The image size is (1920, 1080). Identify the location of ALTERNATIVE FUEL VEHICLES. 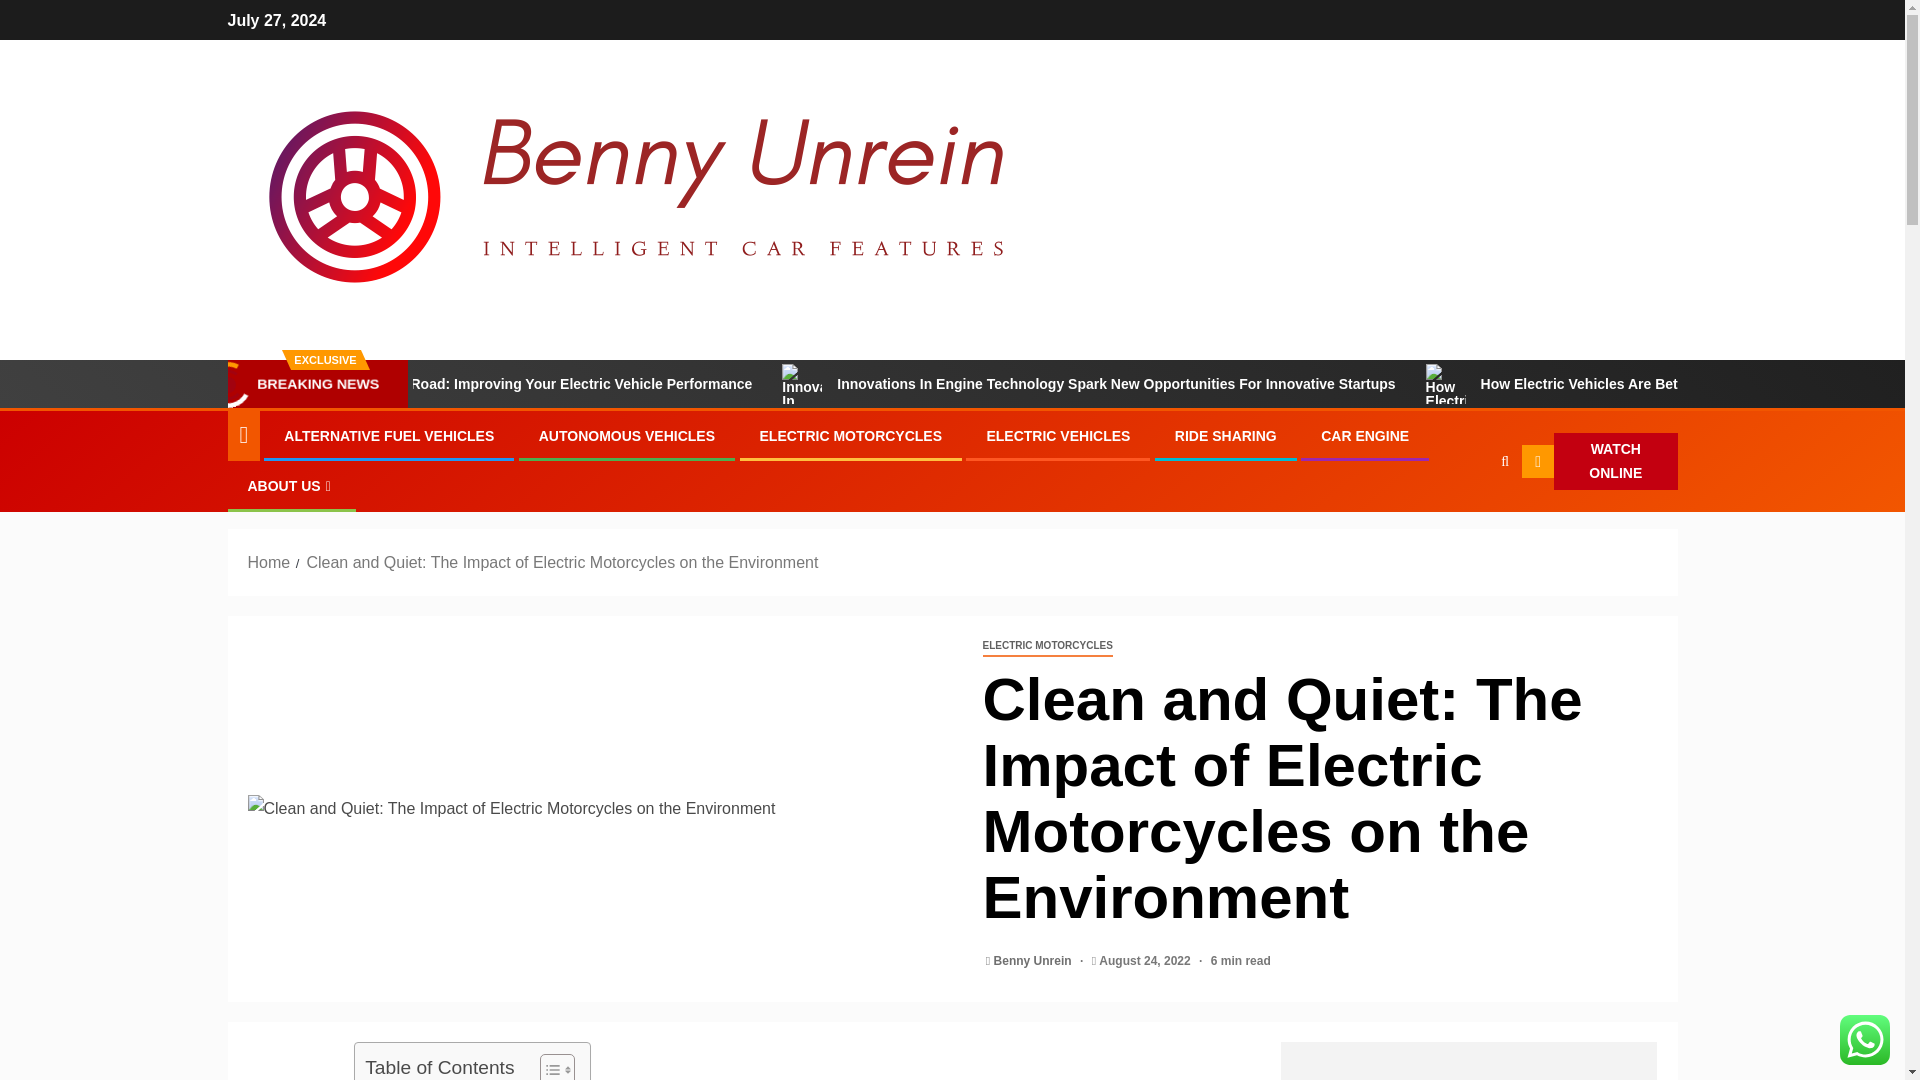
(388, 435).